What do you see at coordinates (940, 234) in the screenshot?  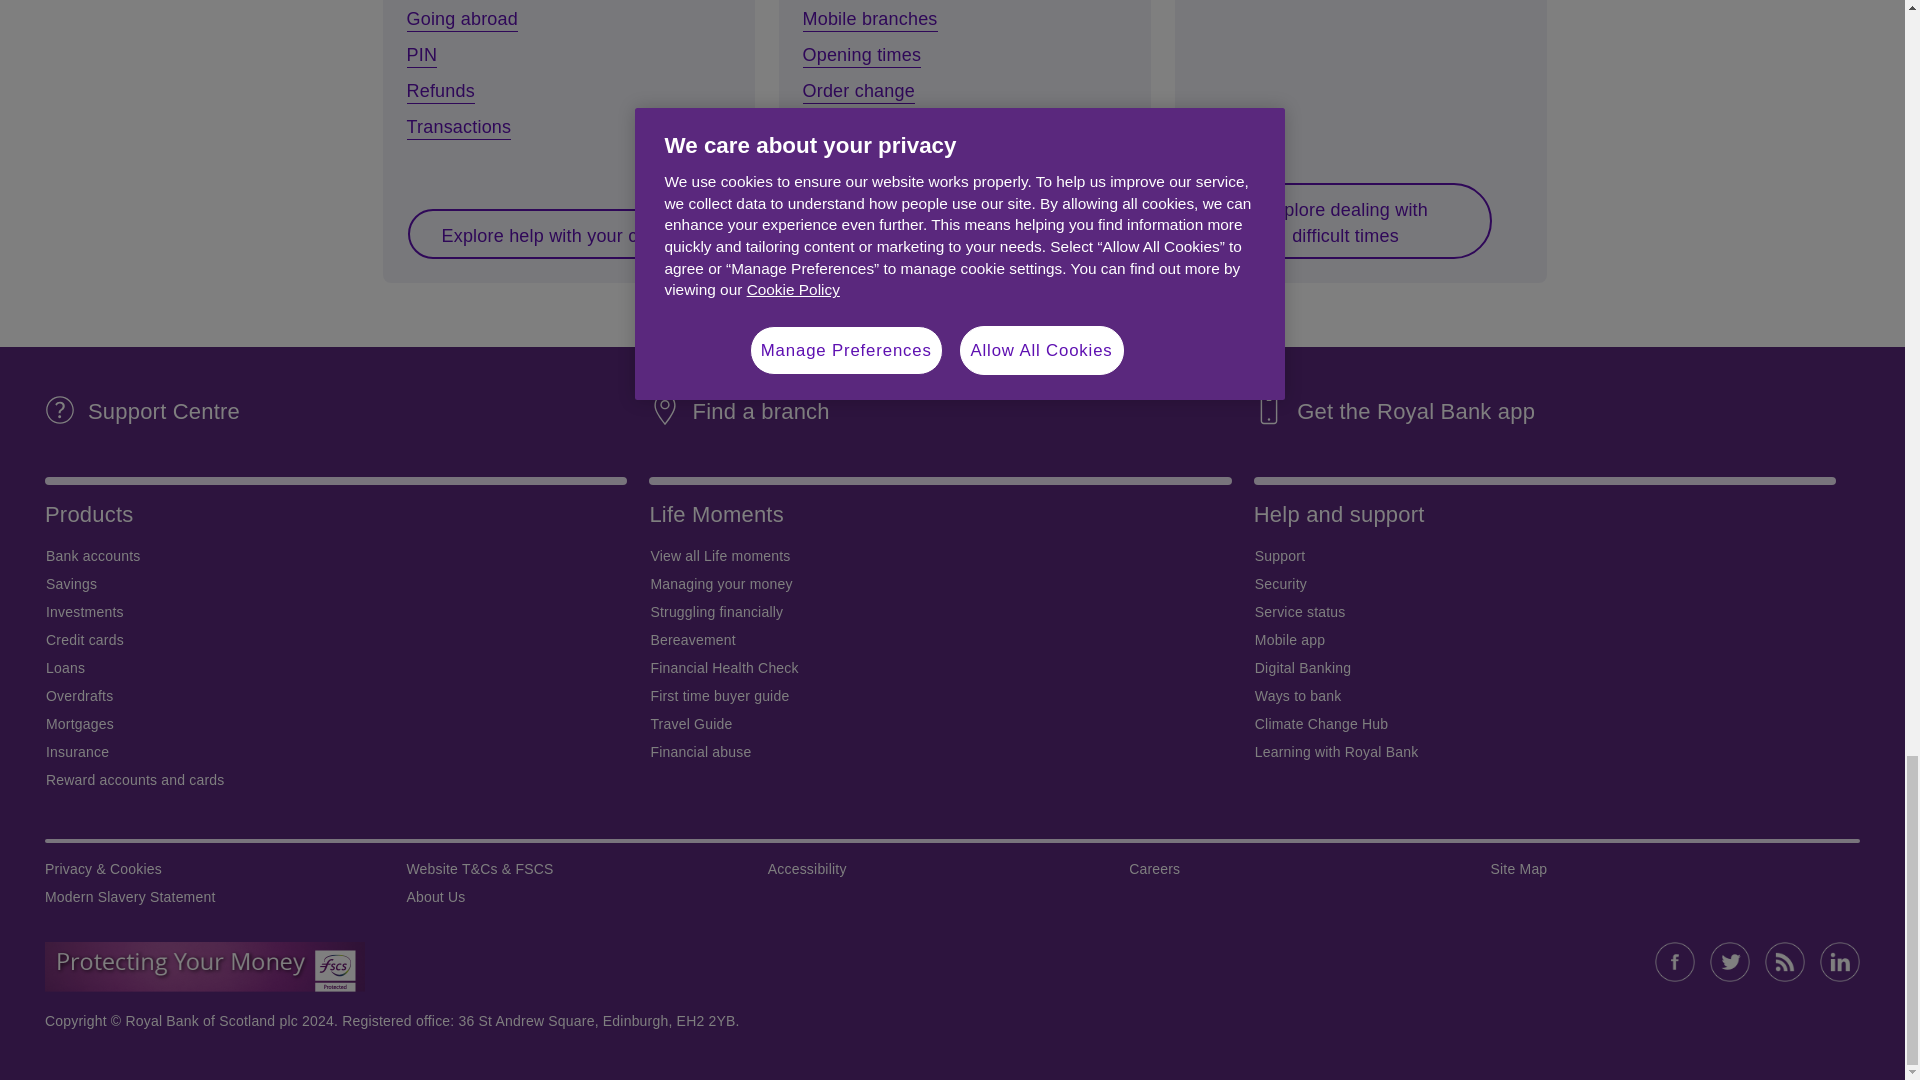 I see `Explore banking near me` at bounding box center [940, 234].